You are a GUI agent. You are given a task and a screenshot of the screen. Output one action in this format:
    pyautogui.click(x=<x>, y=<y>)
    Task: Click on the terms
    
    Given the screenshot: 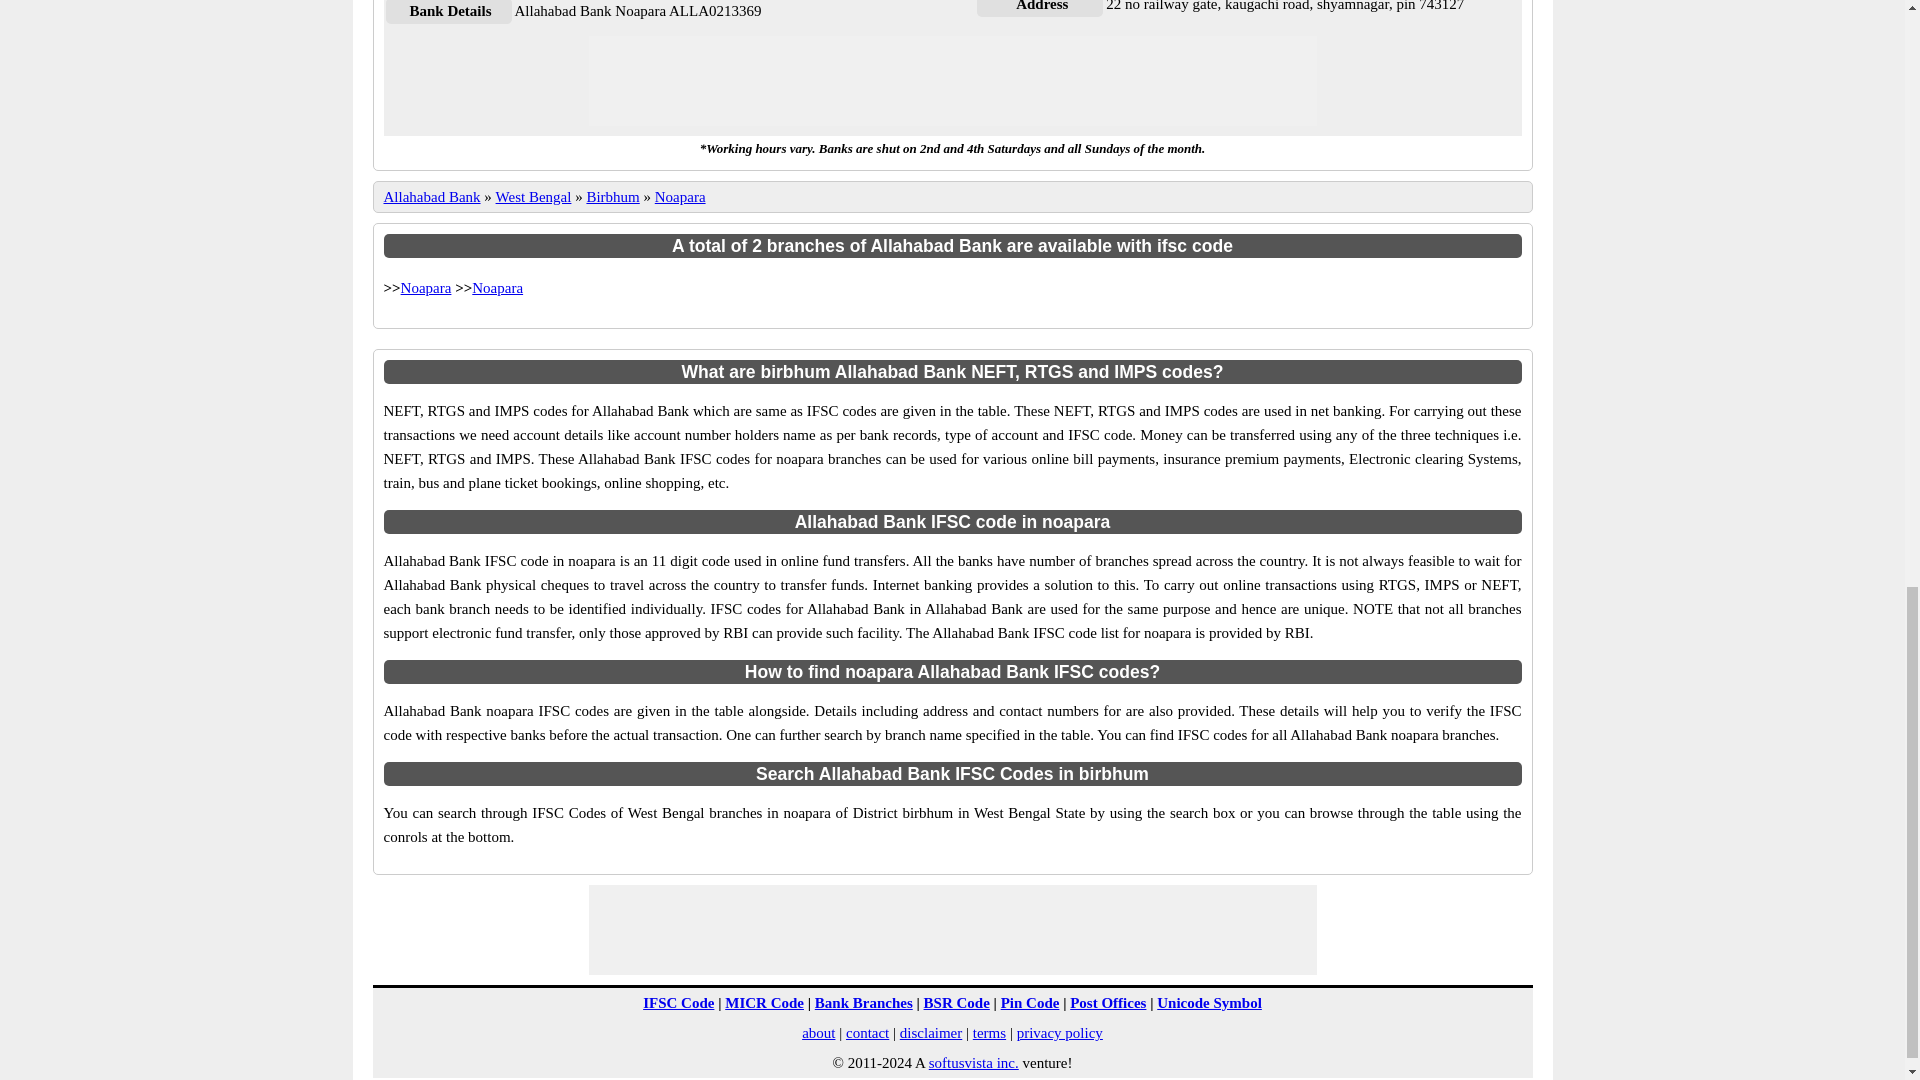 What is the action you would take?
    pyautogui.click(x=990, y=1032)
    